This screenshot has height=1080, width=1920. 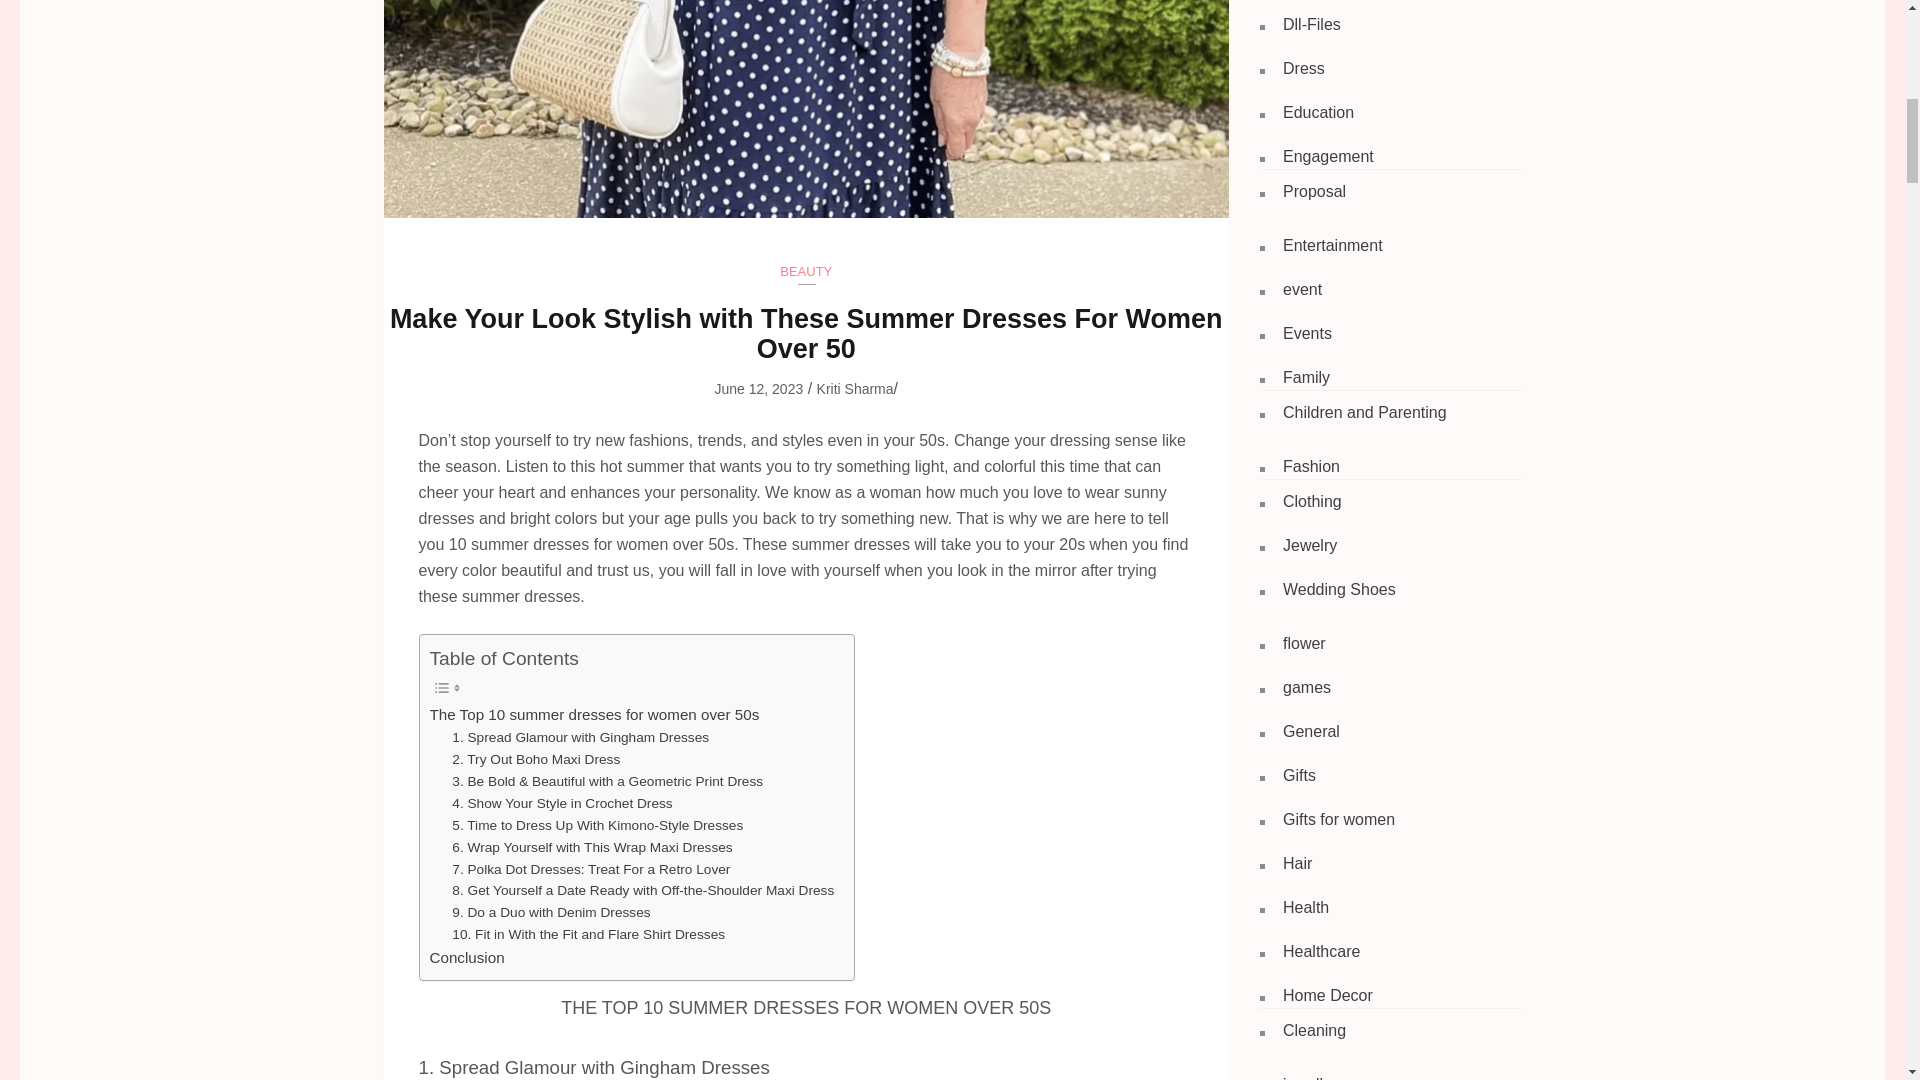 What do you see at coordinates (562, 804) in the screenshot?
I see `4. Show Your Style in Crochet Dress` at bounding box center [562, 804].